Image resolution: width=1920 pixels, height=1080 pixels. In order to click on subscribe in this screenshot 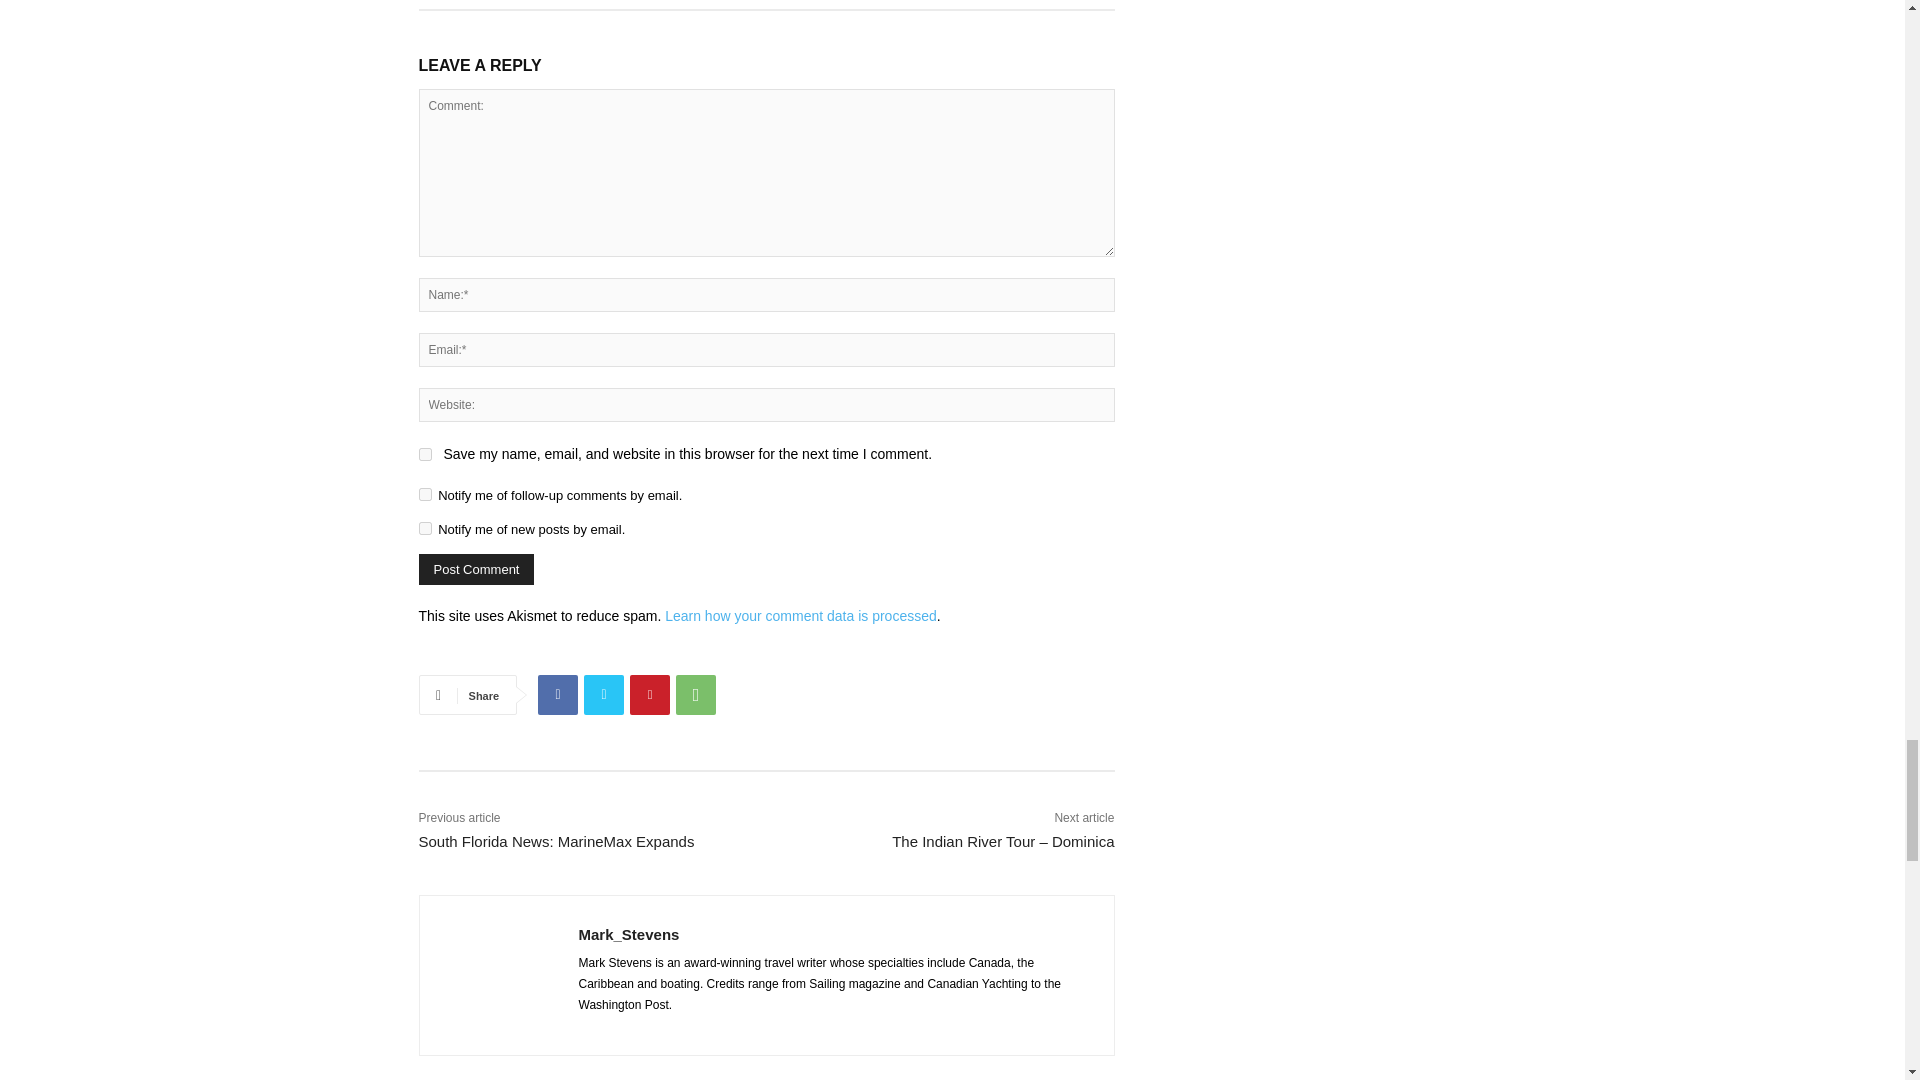, I will do `click(424, 494)`.